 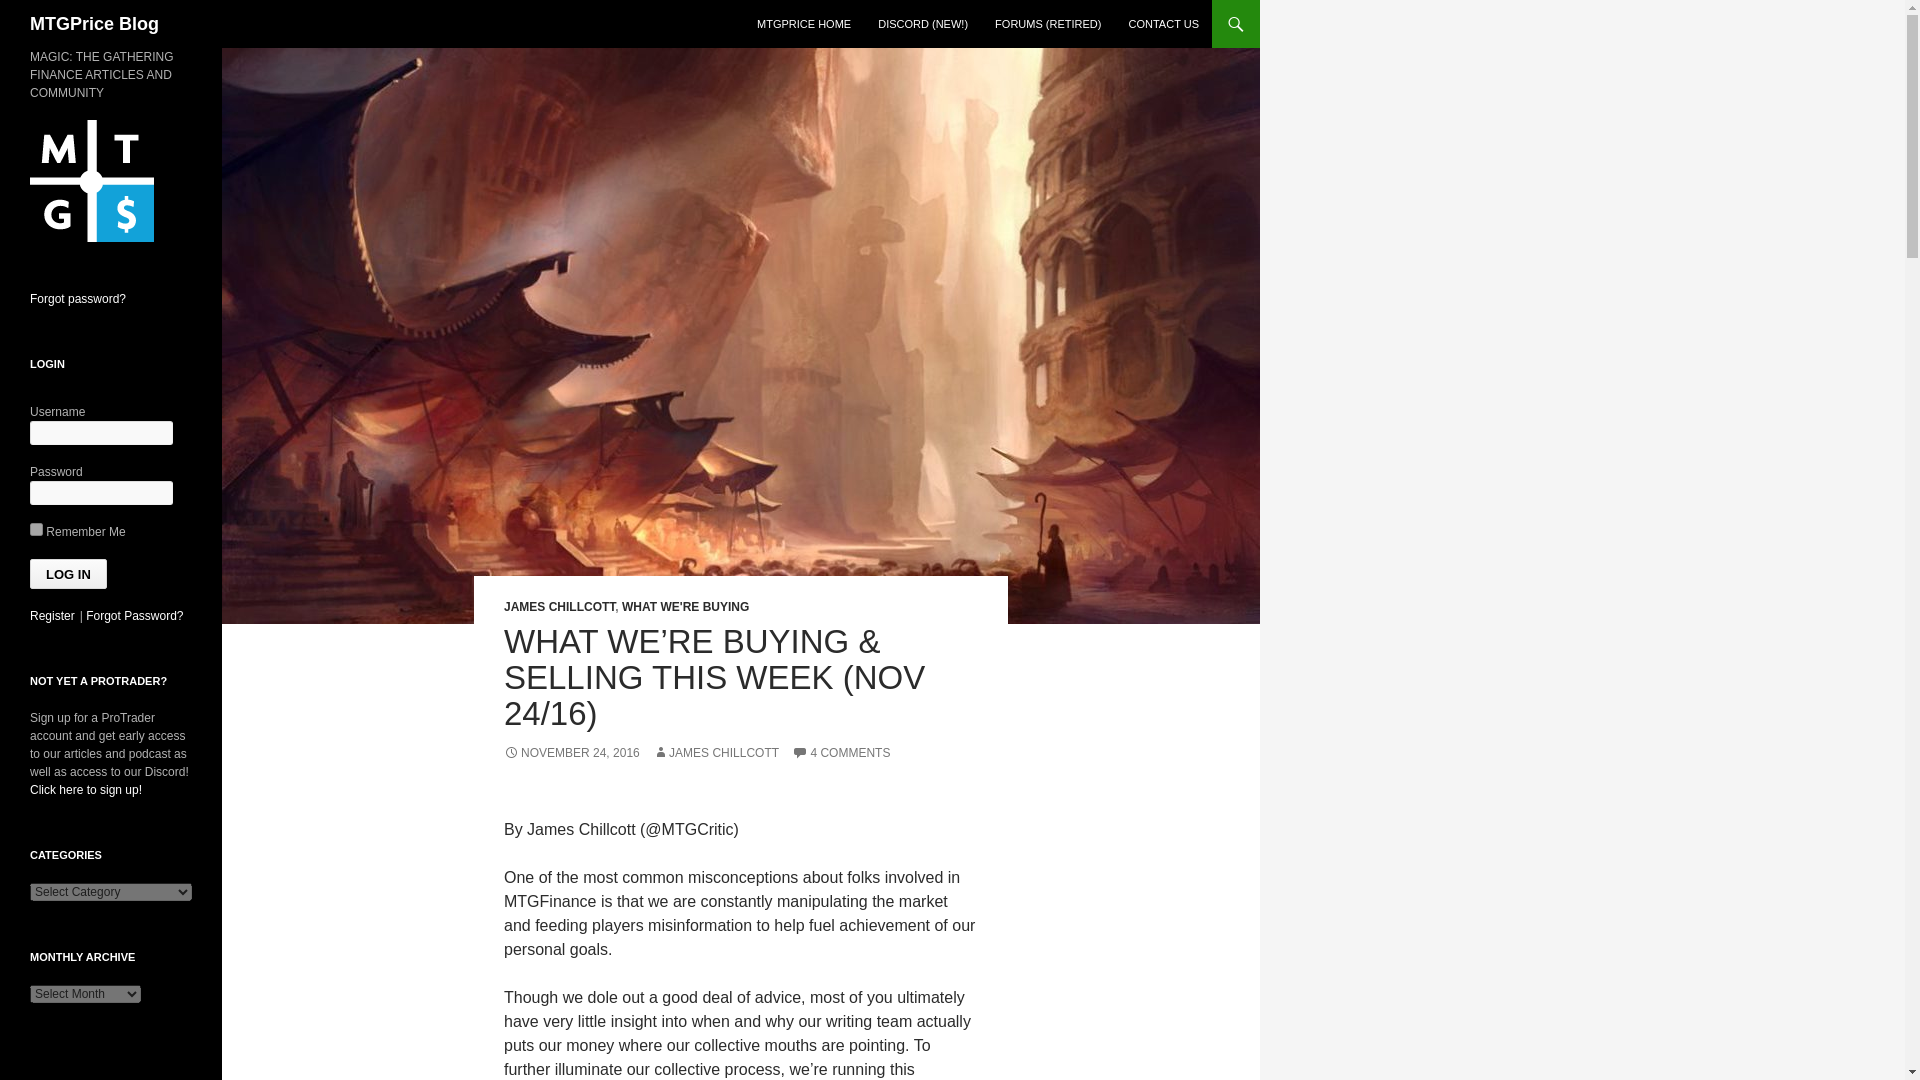 I want to click on Forgot Password?, so click(x=134, y=616).